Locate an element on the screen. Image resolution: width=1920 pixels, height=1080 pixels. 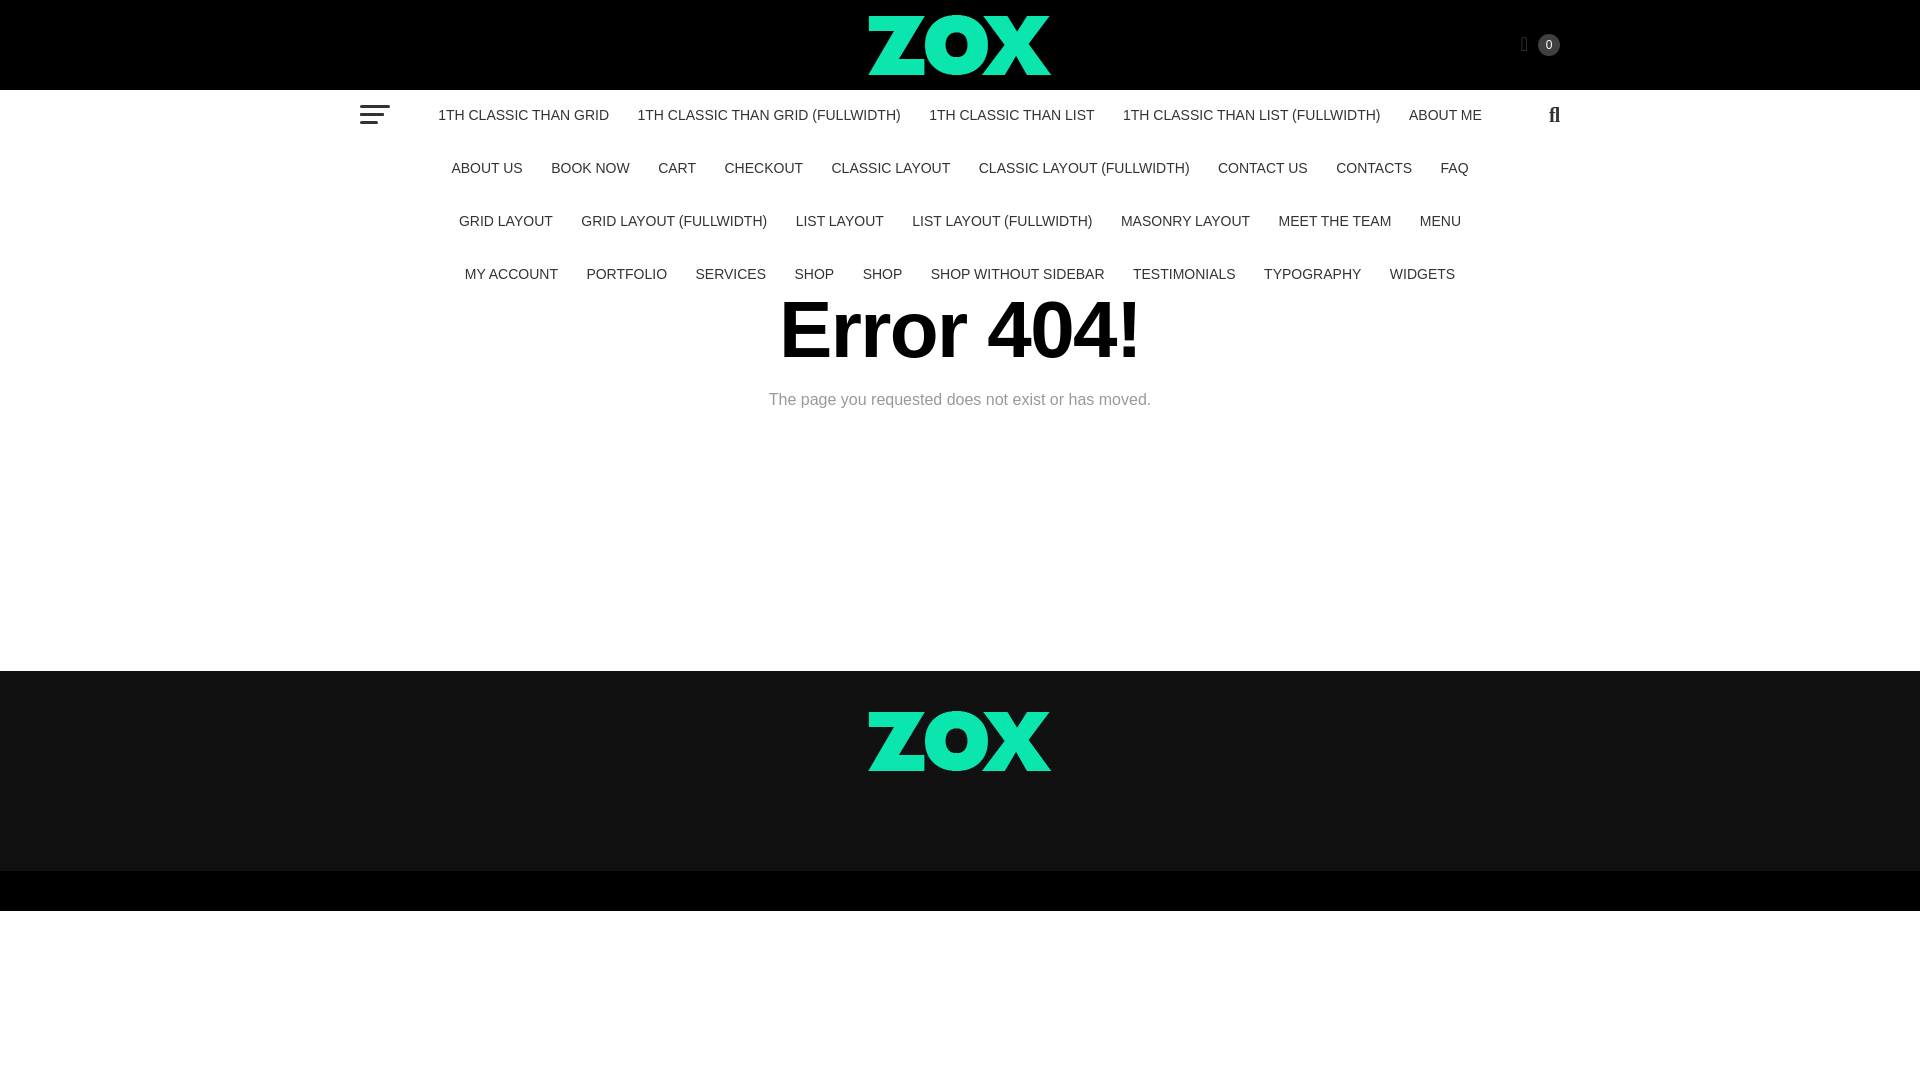
1TH CLASSIC THAN GRID is located at coordinates (523, 114).